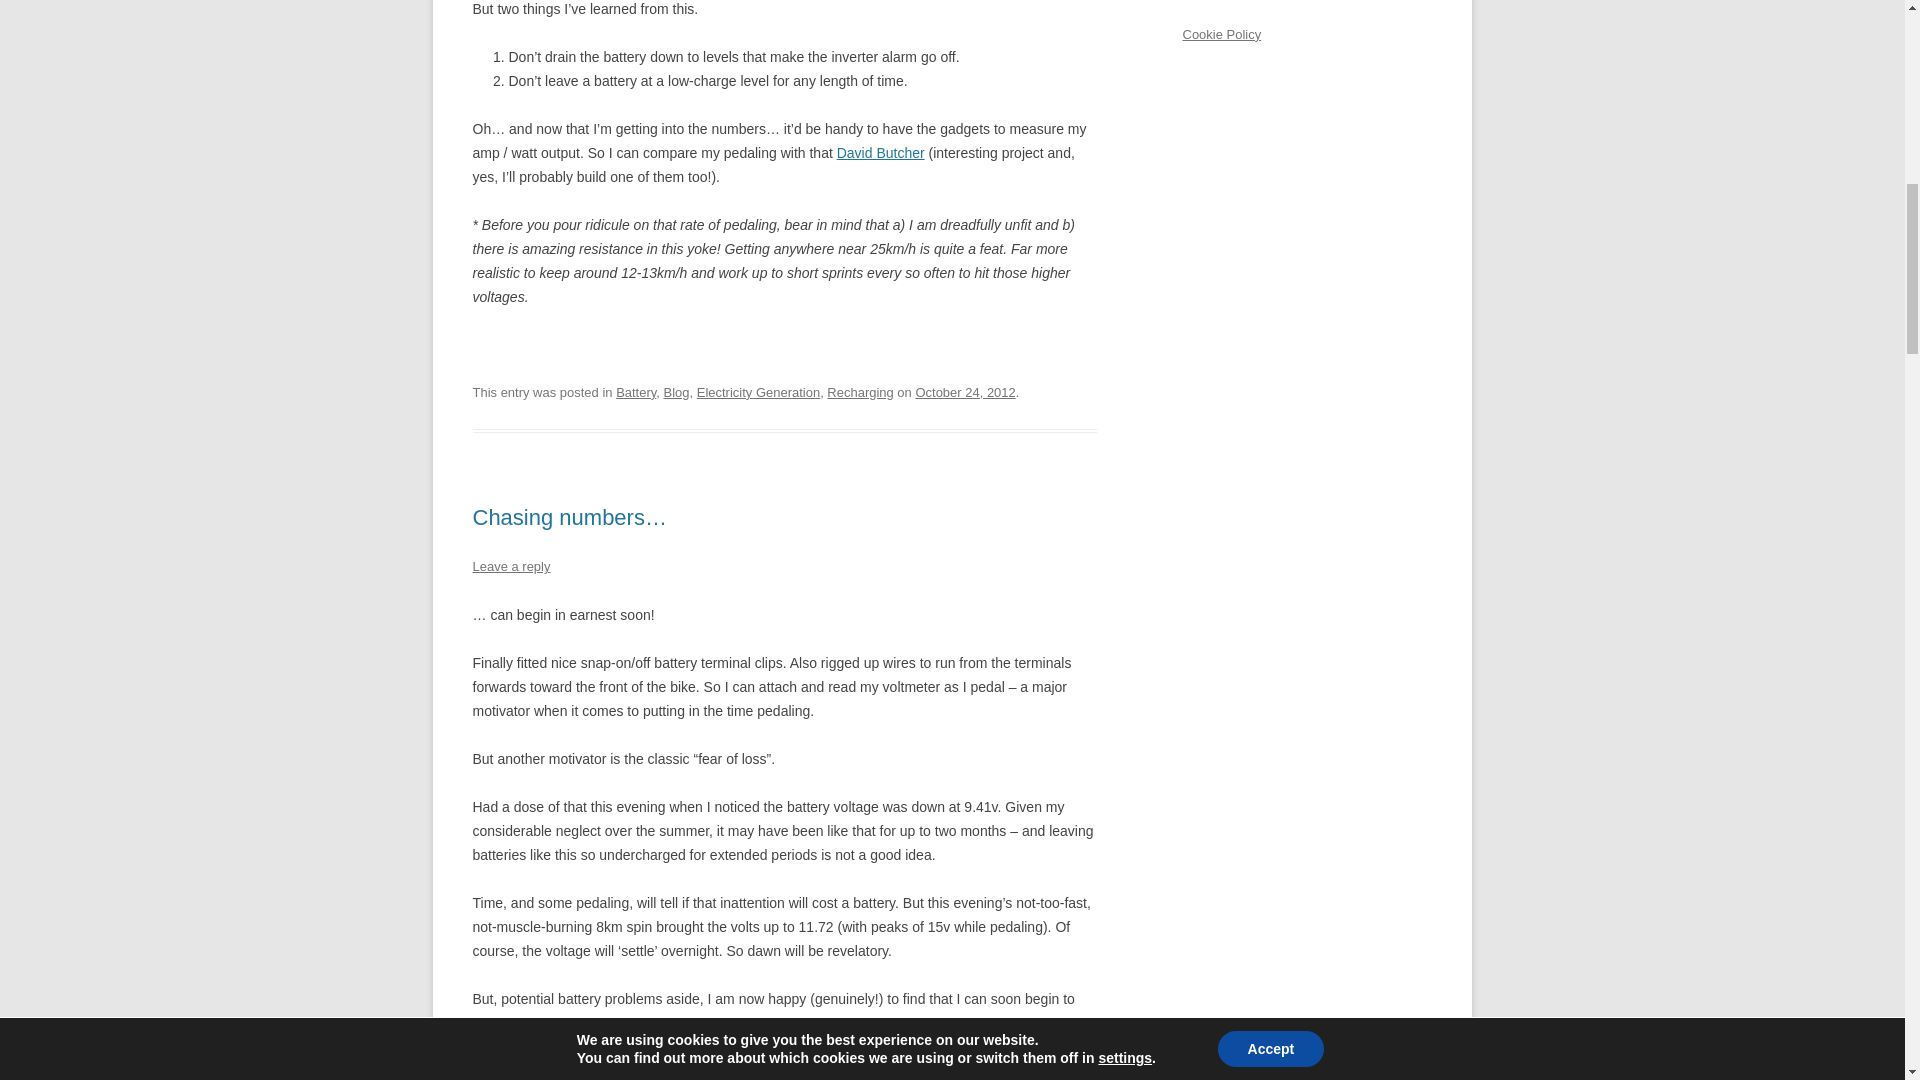 The width and height of the screenshot is (1920, 1080). Describe the element at coordinates (636, 392) in the screenshot. I see `Battery` at that location.